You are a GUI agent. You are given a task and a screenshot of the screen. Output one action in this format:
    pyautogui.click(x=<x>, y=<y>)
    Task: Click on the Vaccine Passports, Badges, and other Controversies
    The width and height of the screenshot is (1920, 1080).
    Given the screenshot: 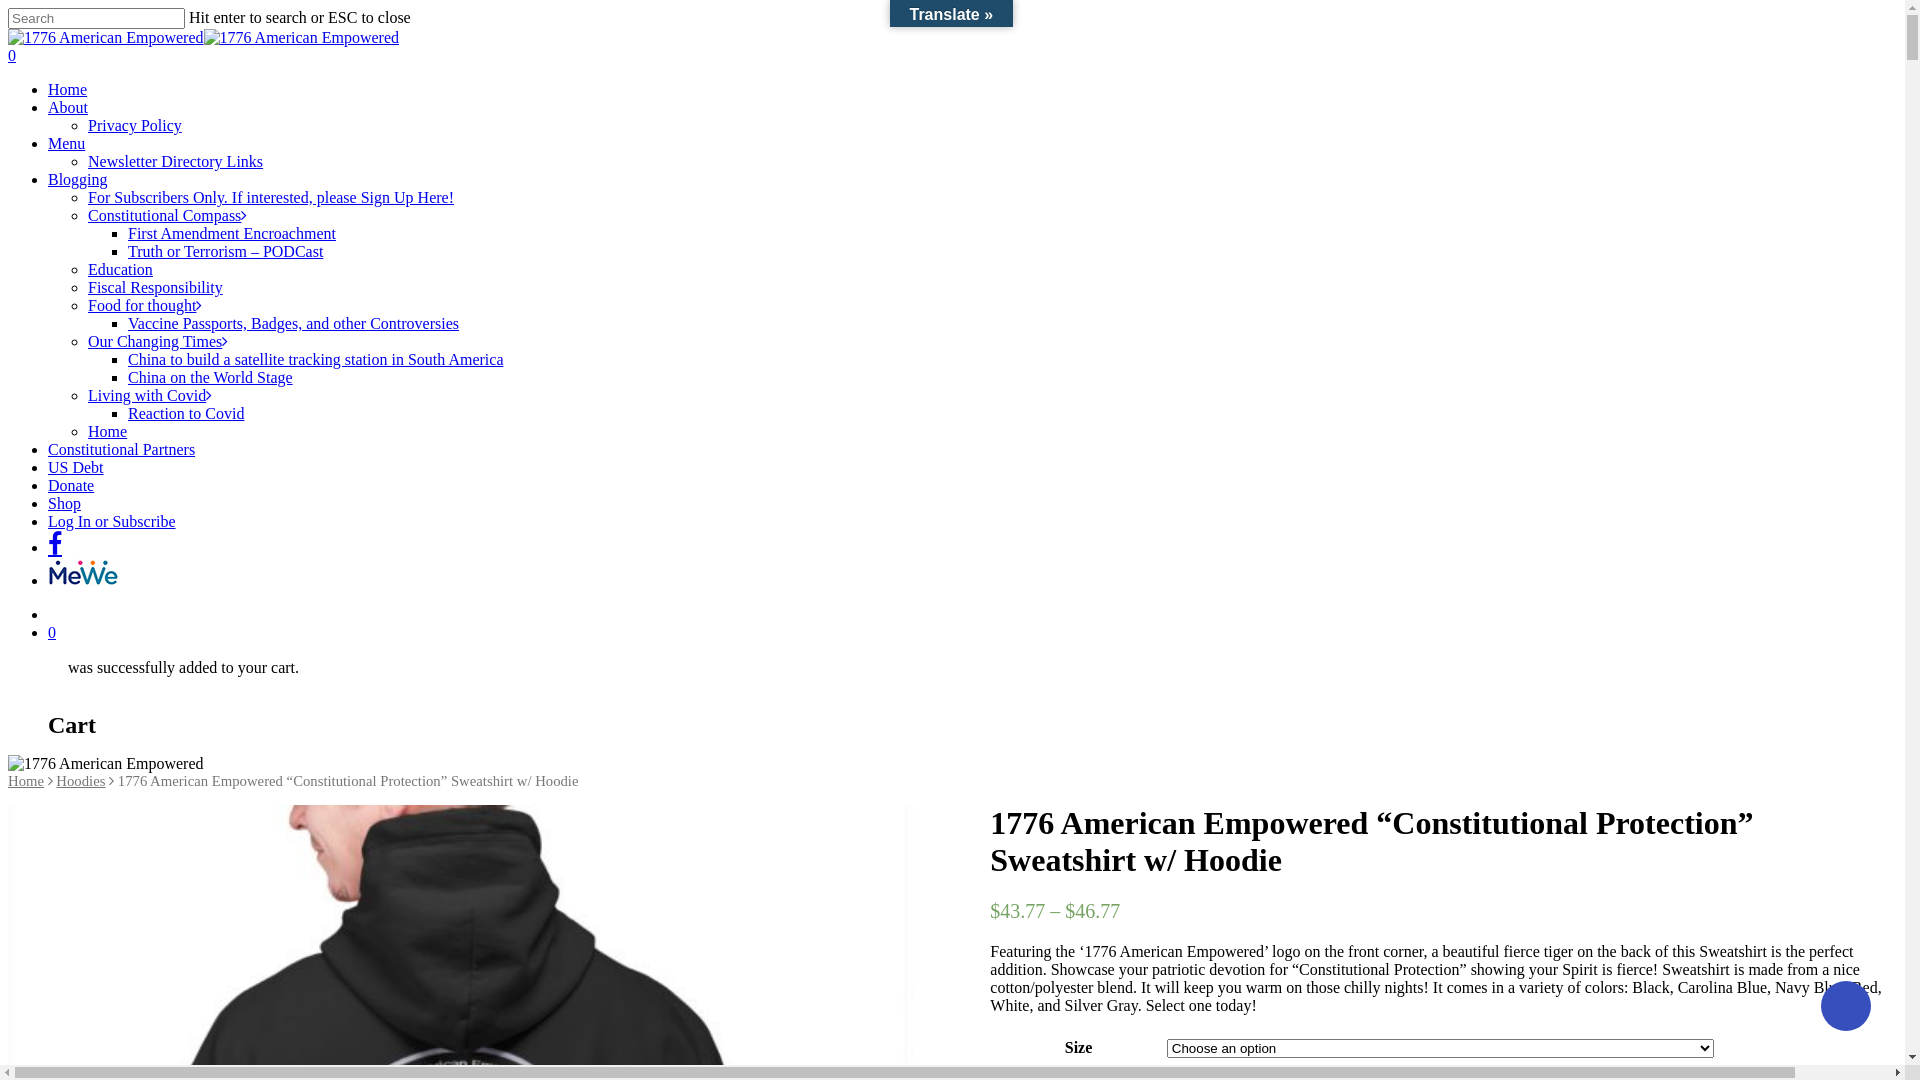 What is the action you would take?
    pyautogui.click(x=294, y=324)
    